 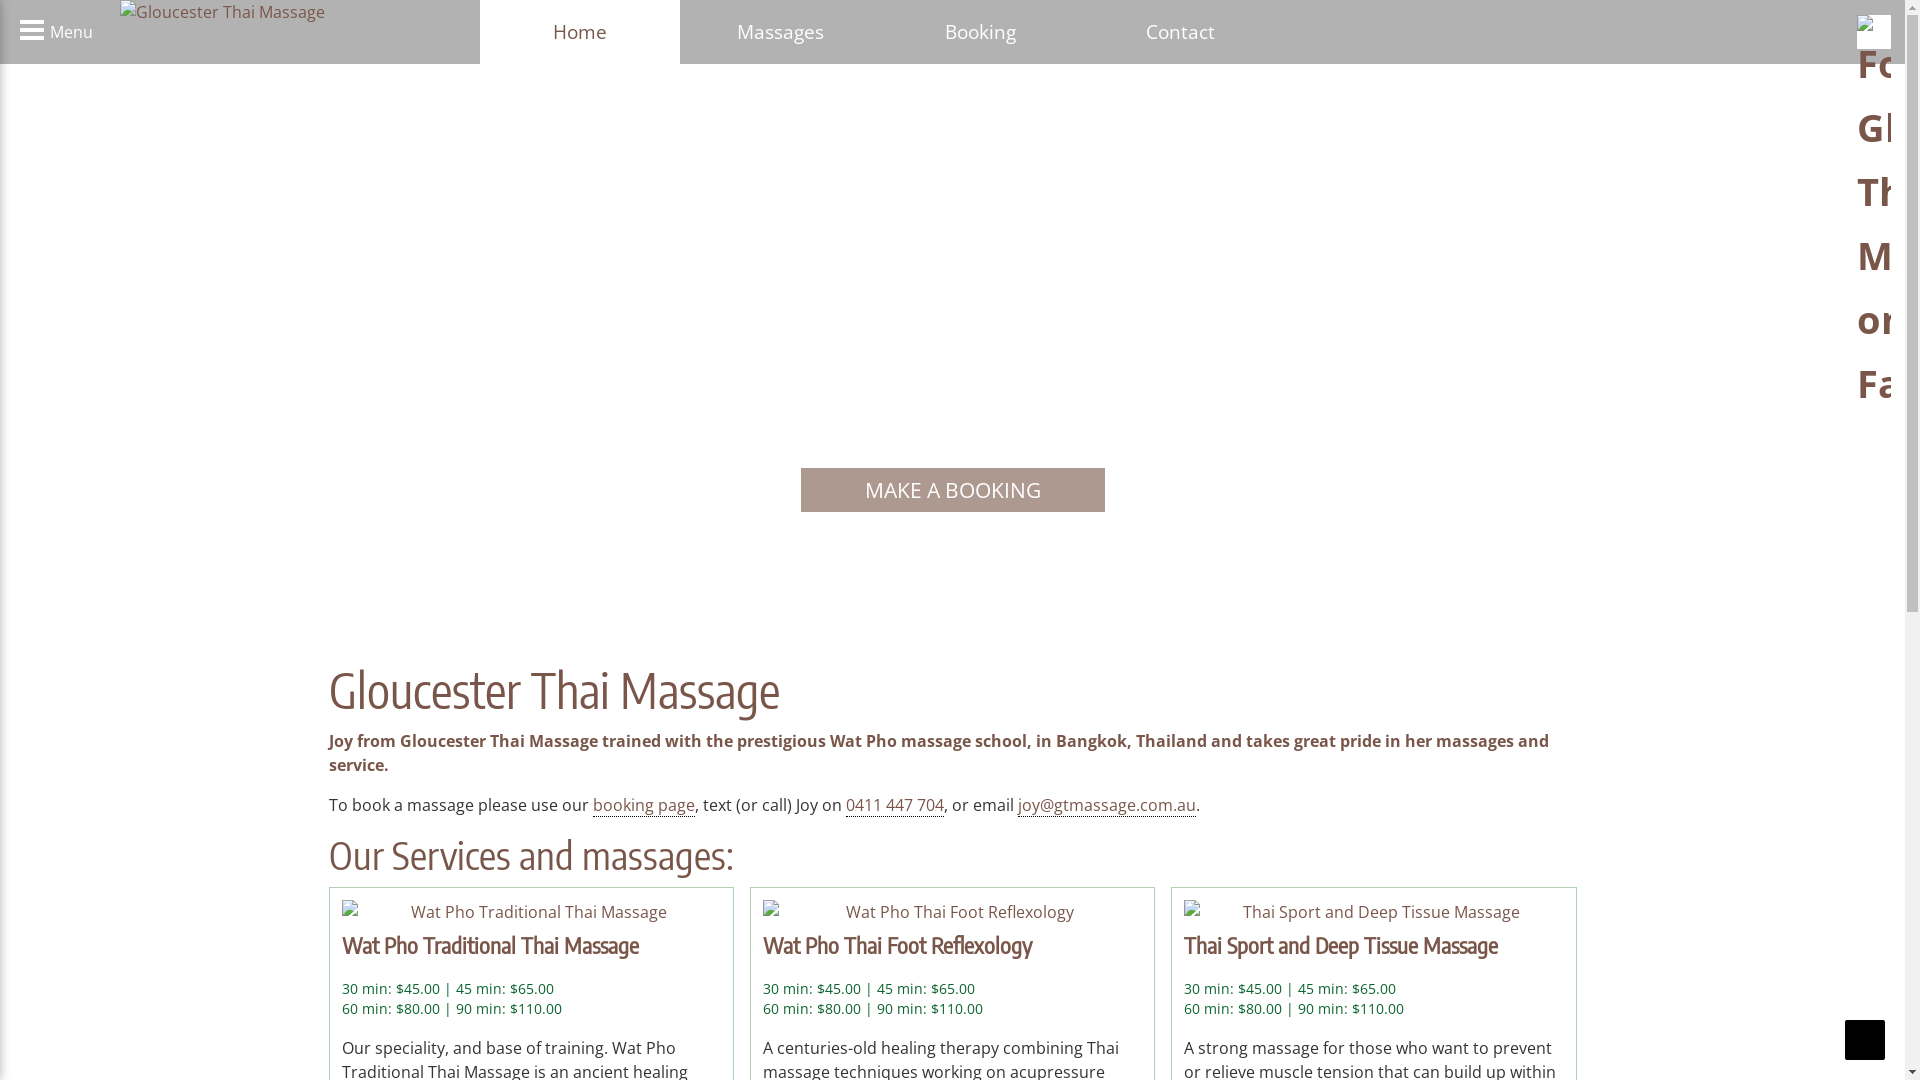 I want to click on Thai Sport and Deep Tissue Massage, so click(x=1341, y=945).